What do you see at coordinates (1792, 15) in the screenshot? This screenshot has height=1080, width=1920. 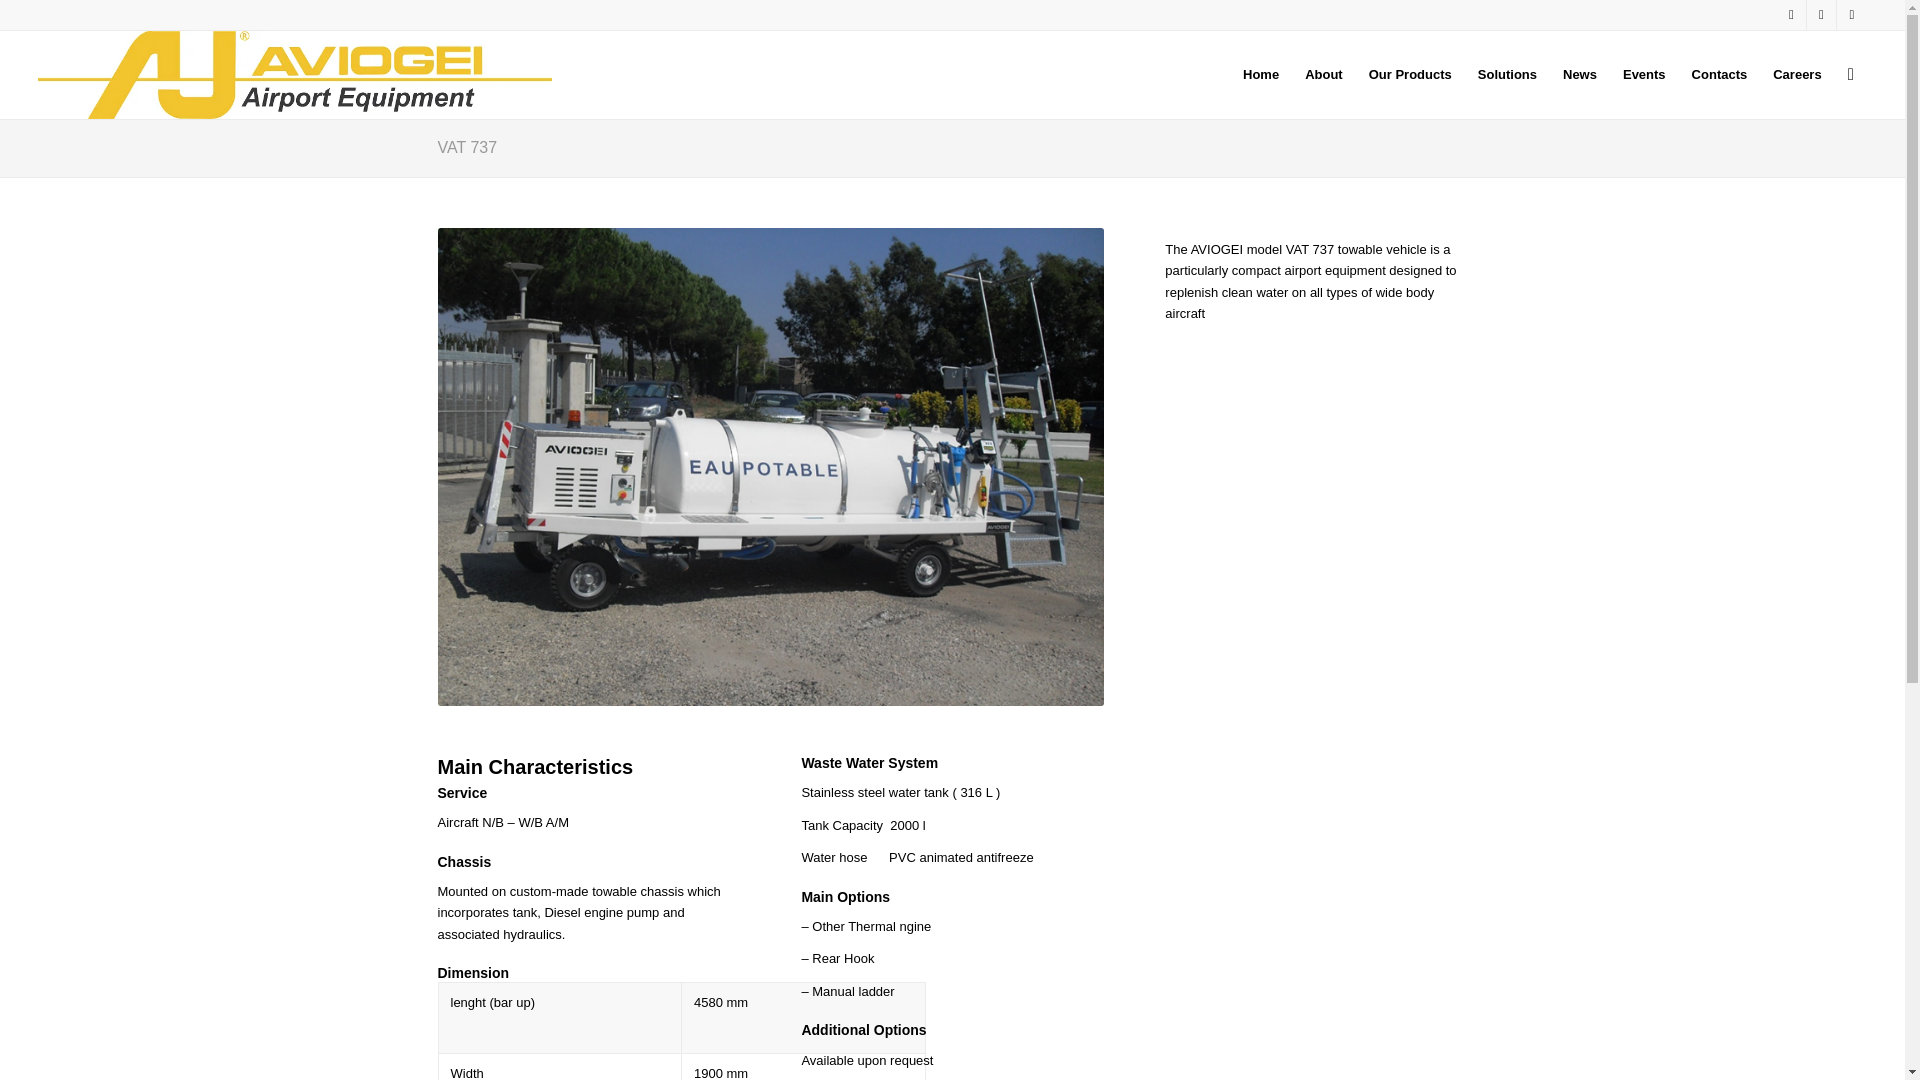 I see `LinkedIn` at bounding box center [1792, 15].